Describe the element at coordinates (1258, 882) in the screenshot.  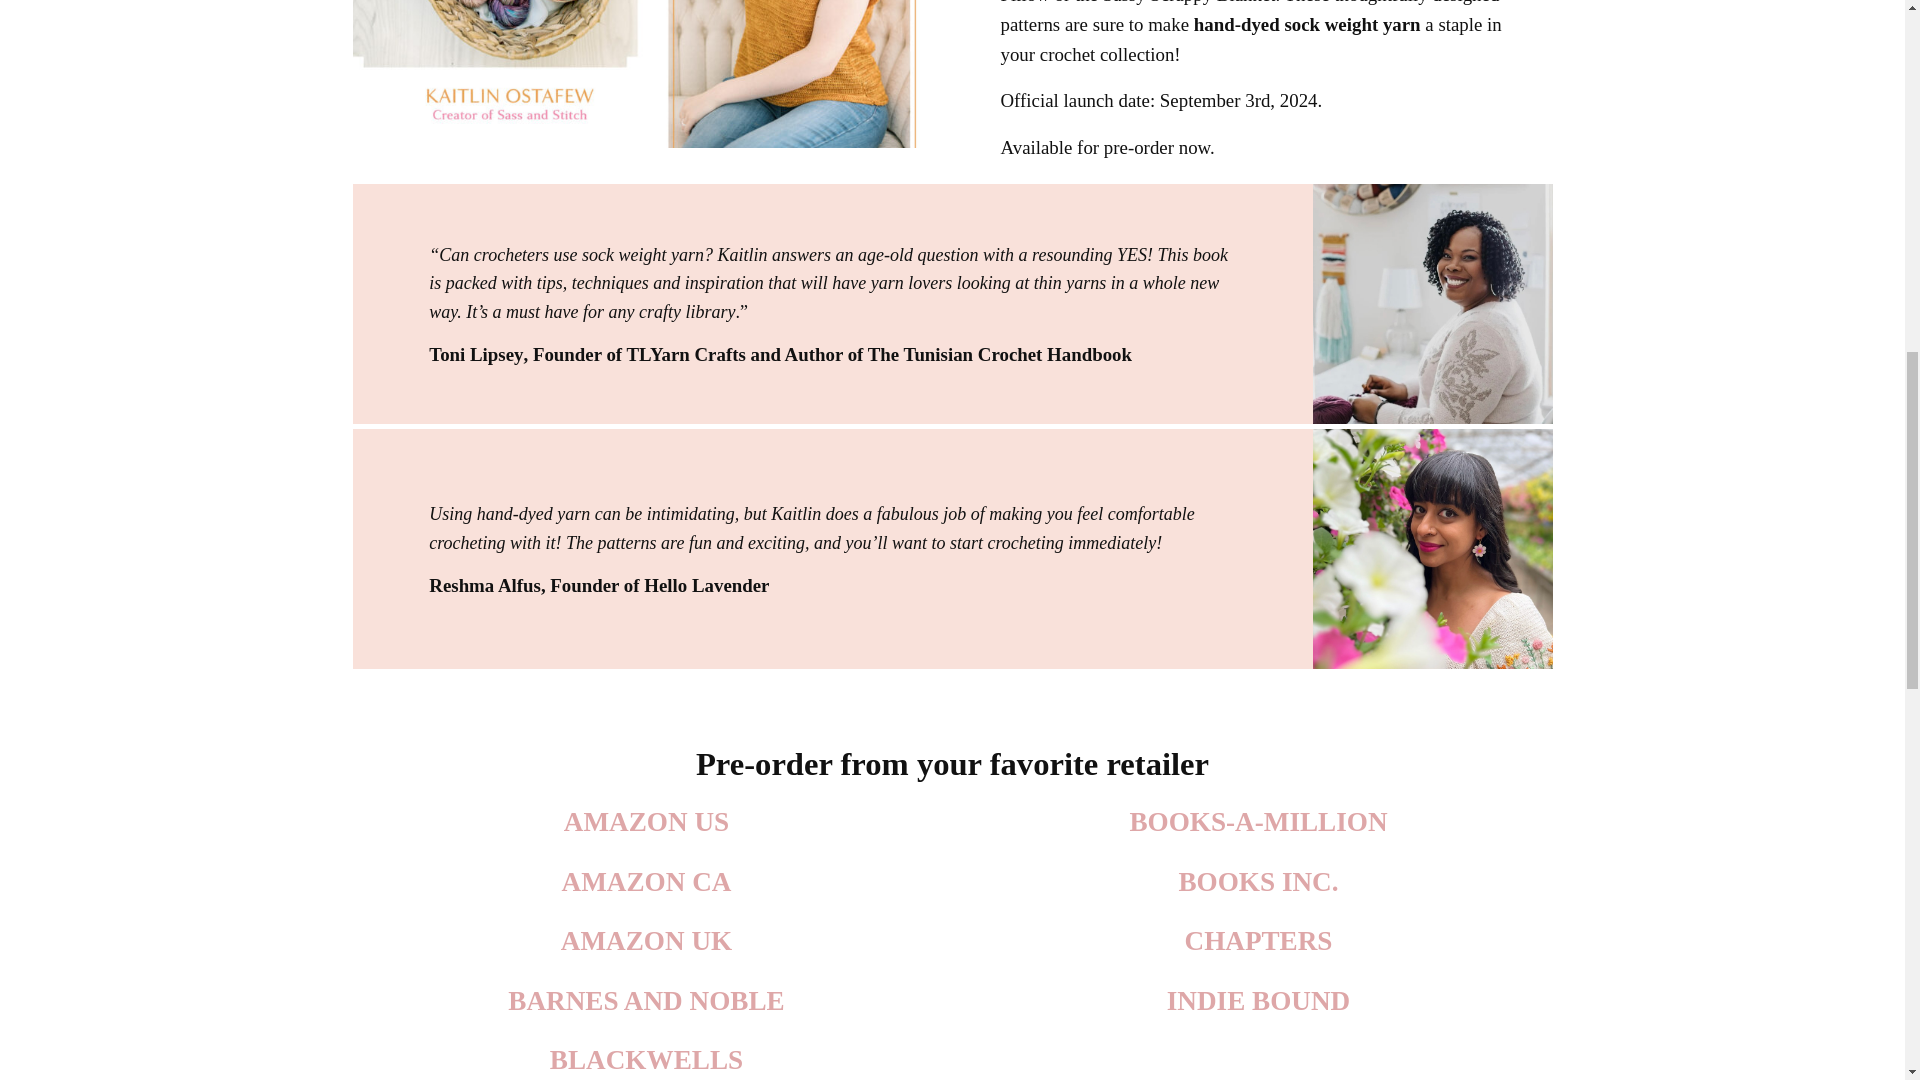
I see `BOOKS INC.` at that location.